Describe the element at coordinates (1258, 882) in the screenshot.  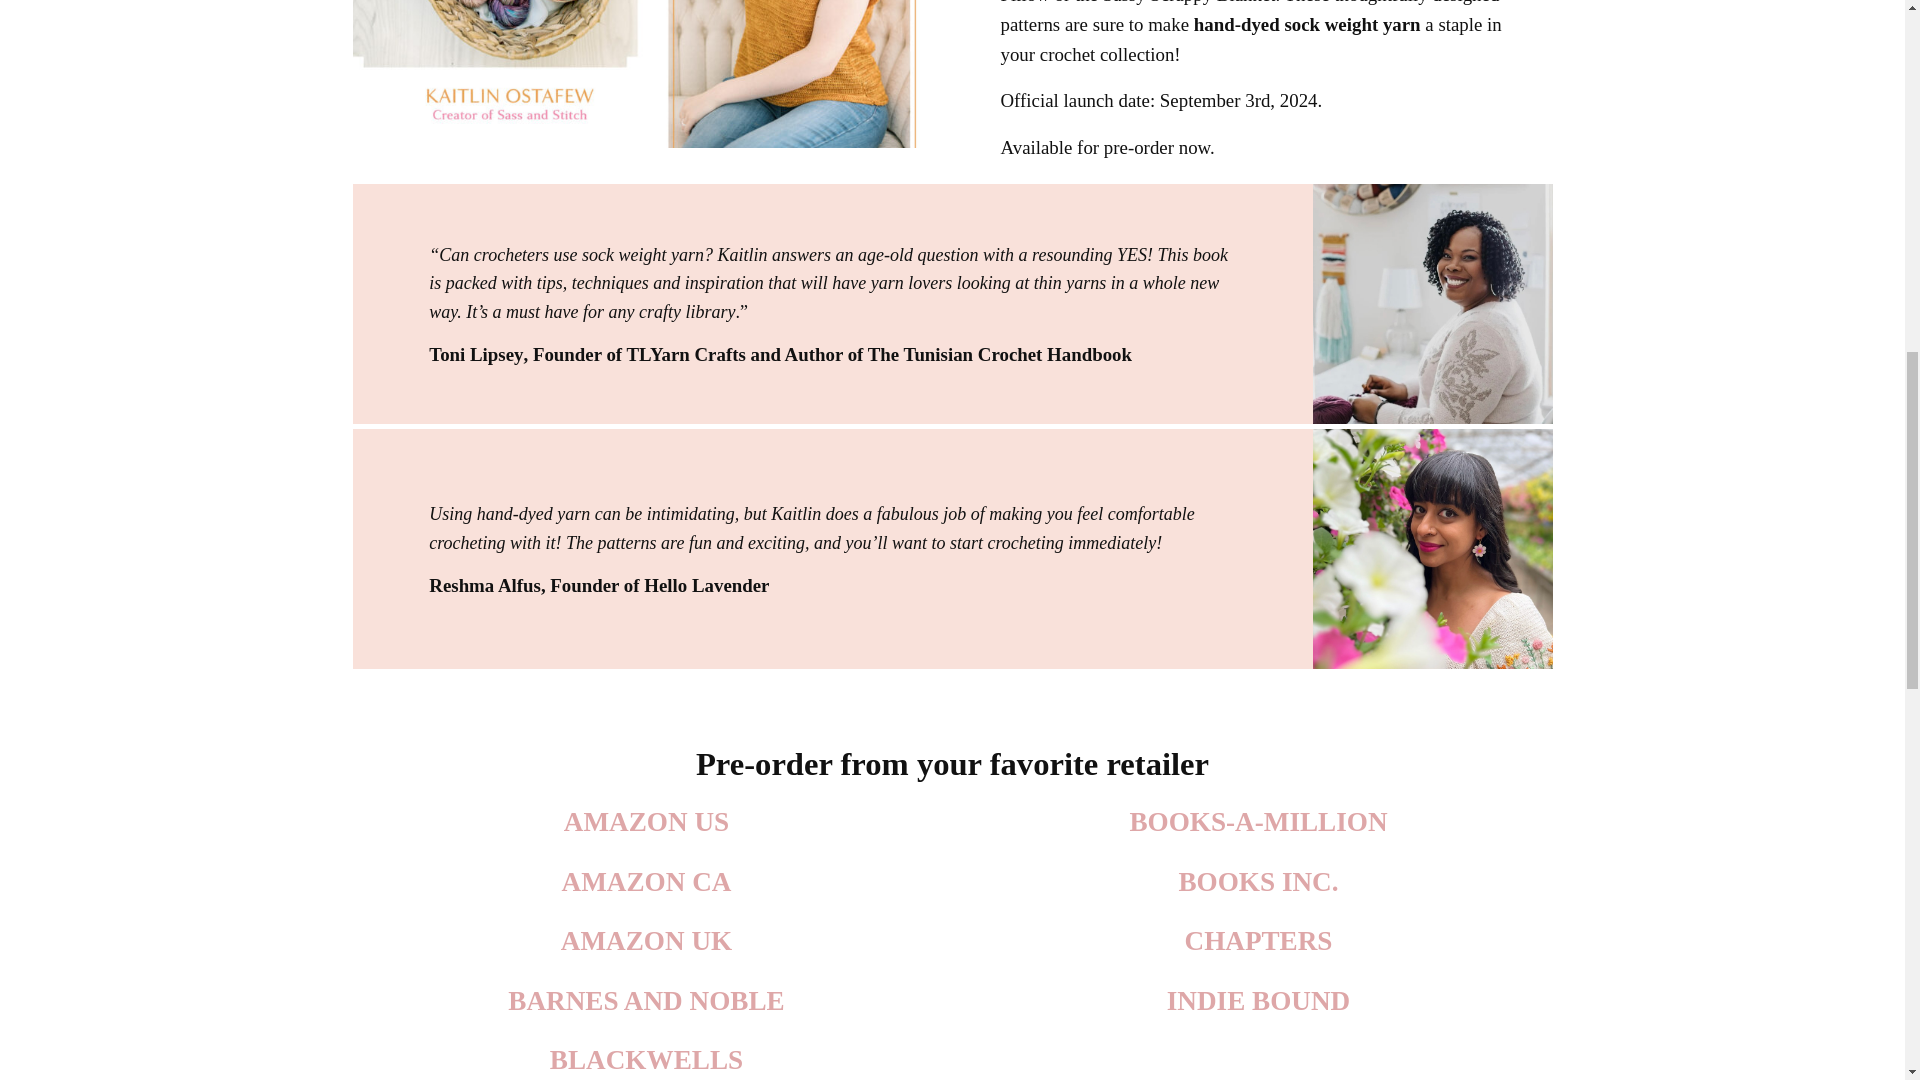
I see `BOOKS INC.` at that location.